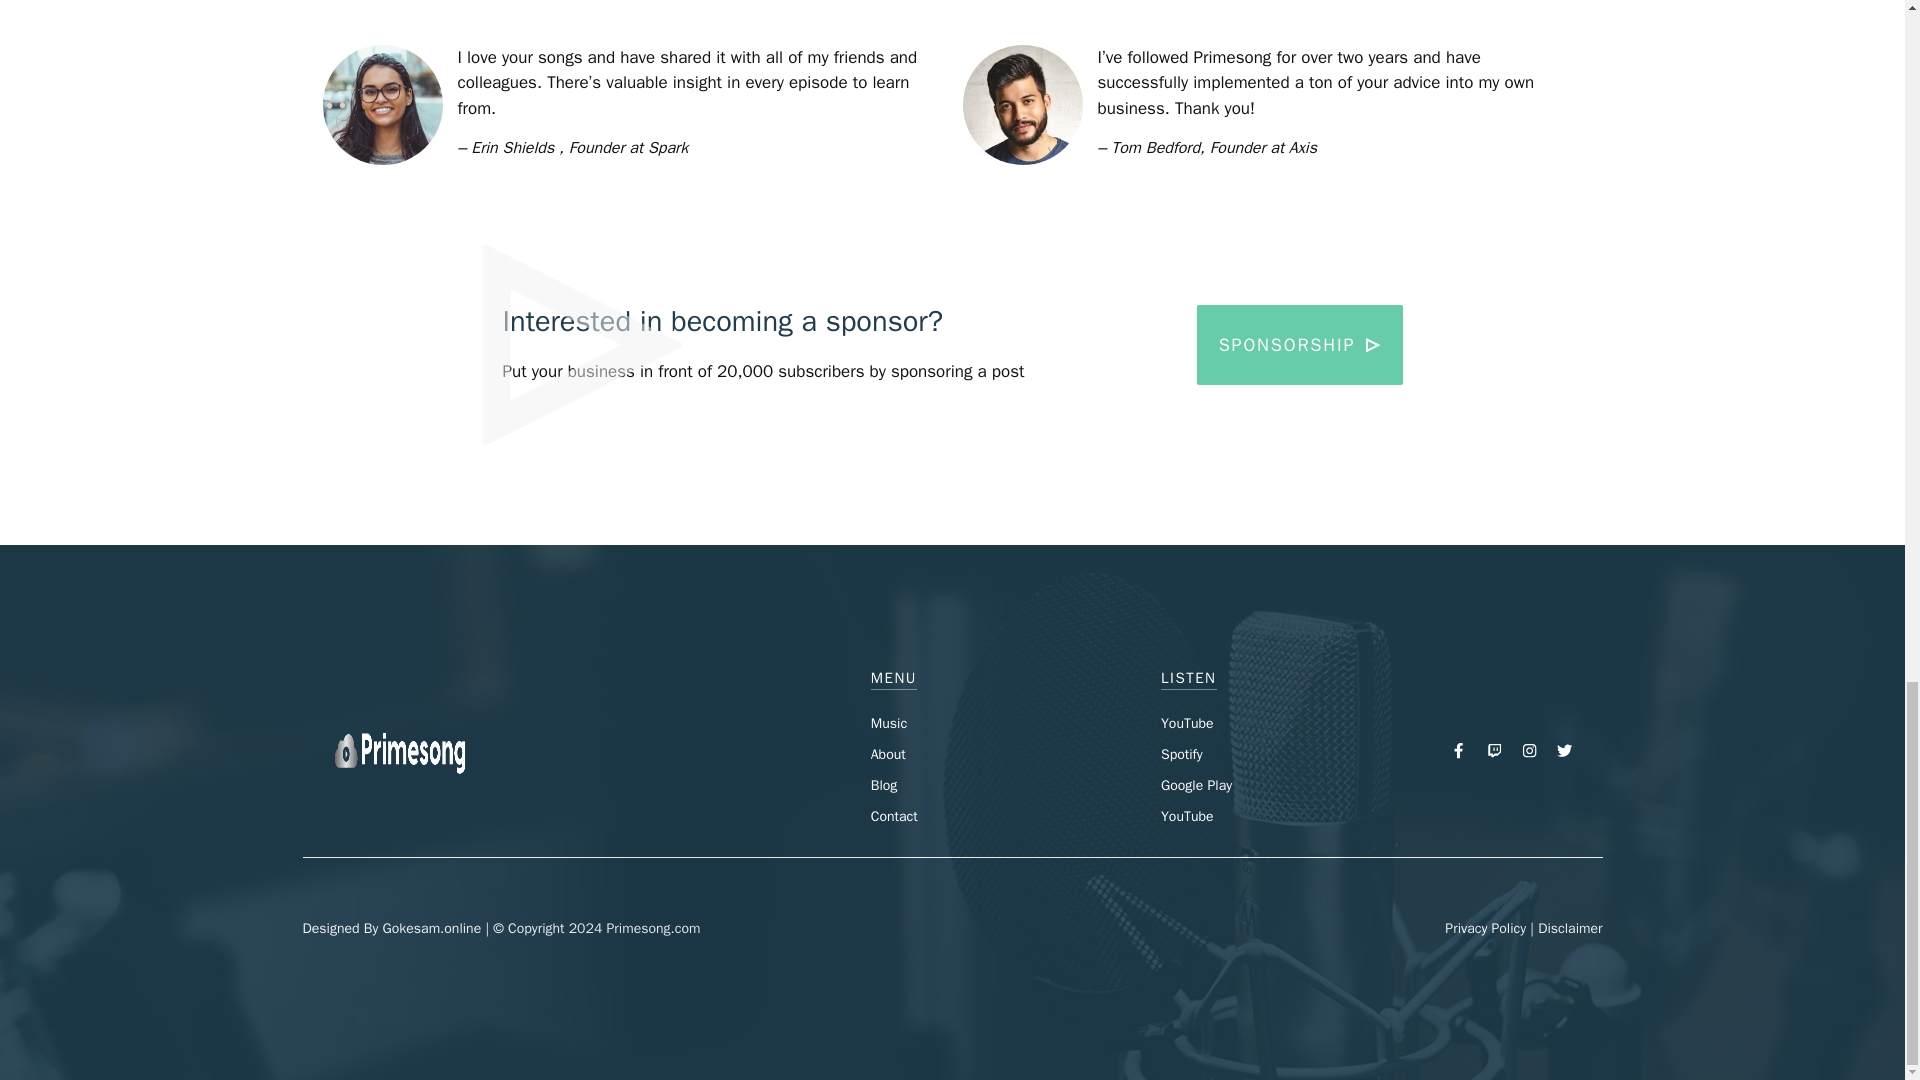 The height and width of the screenshot is (1080, 1920). What do you see at coordinates (888, 754) in the screenshot?
I see `About` at bounding box center [888, 754].